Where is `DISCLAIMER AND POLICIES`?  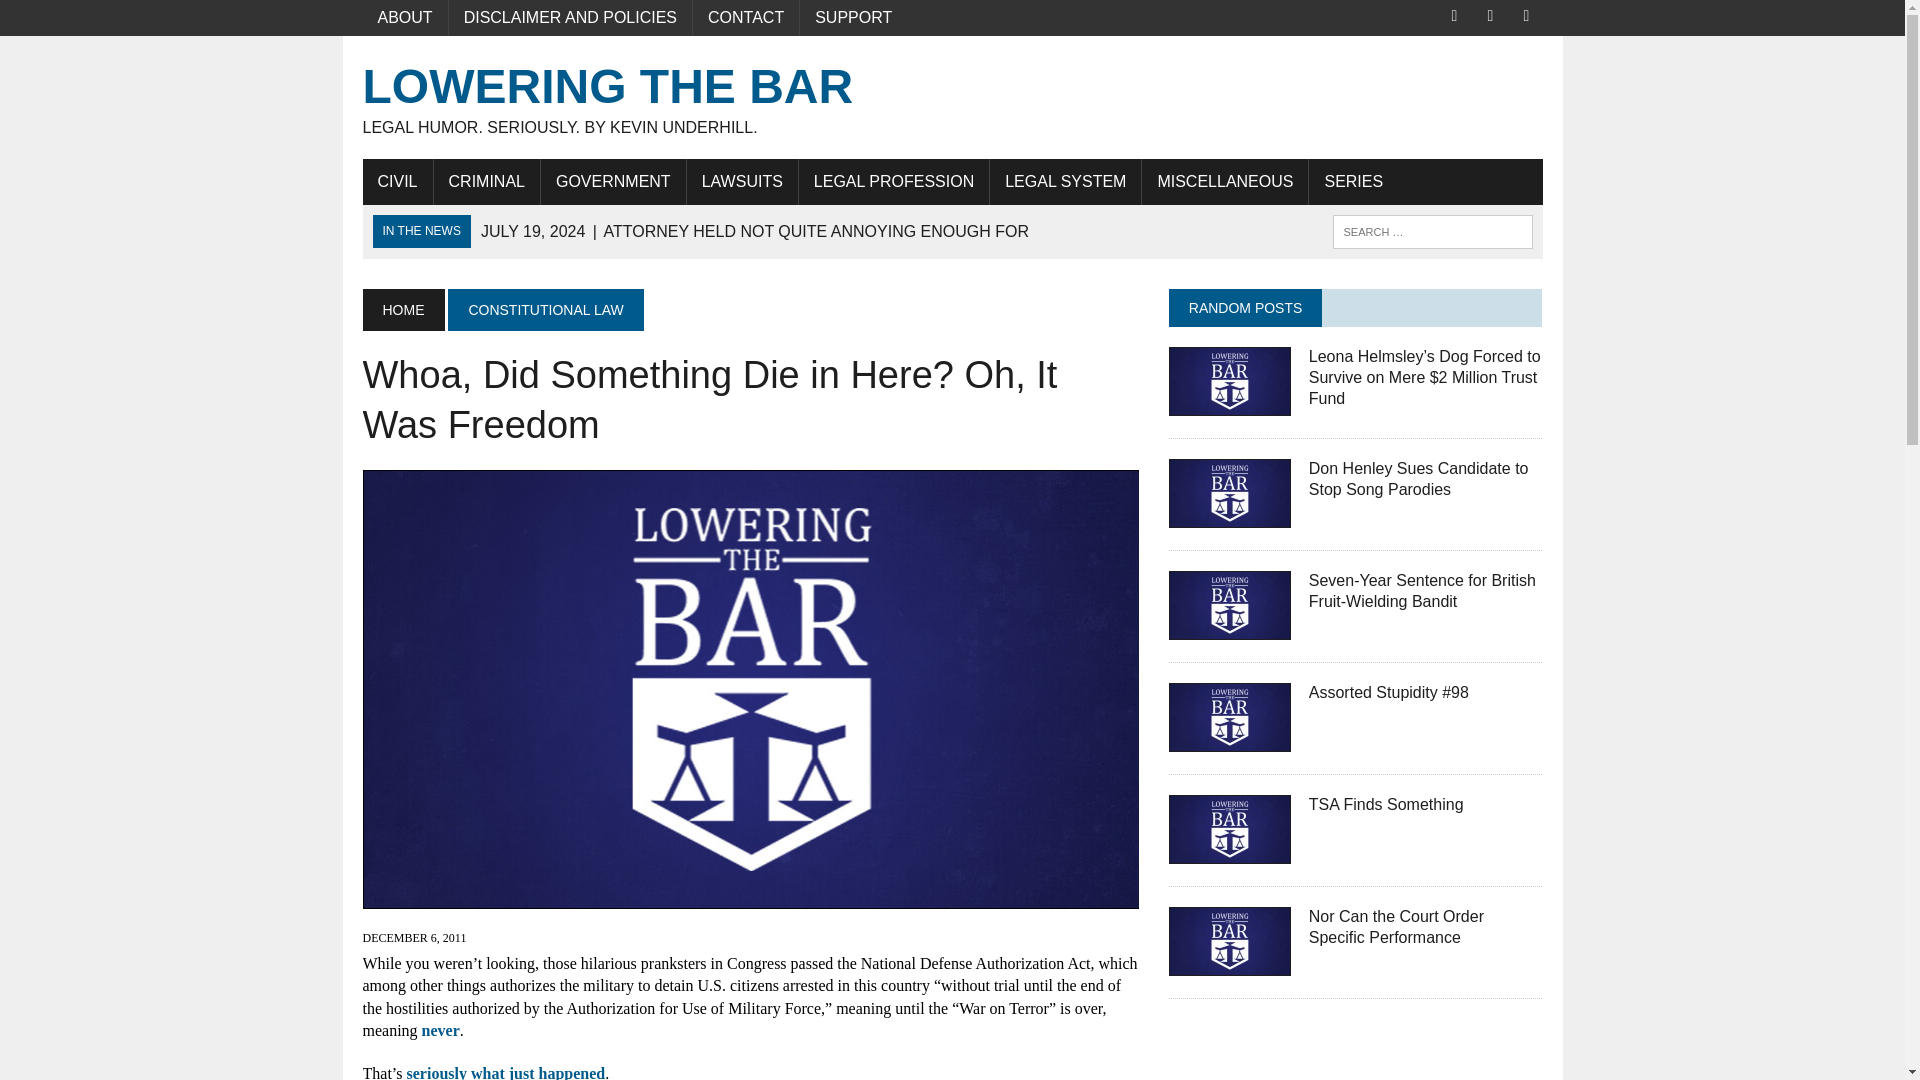 DISCLAIMER AND POLICIES is located at coordinates (952, 98).